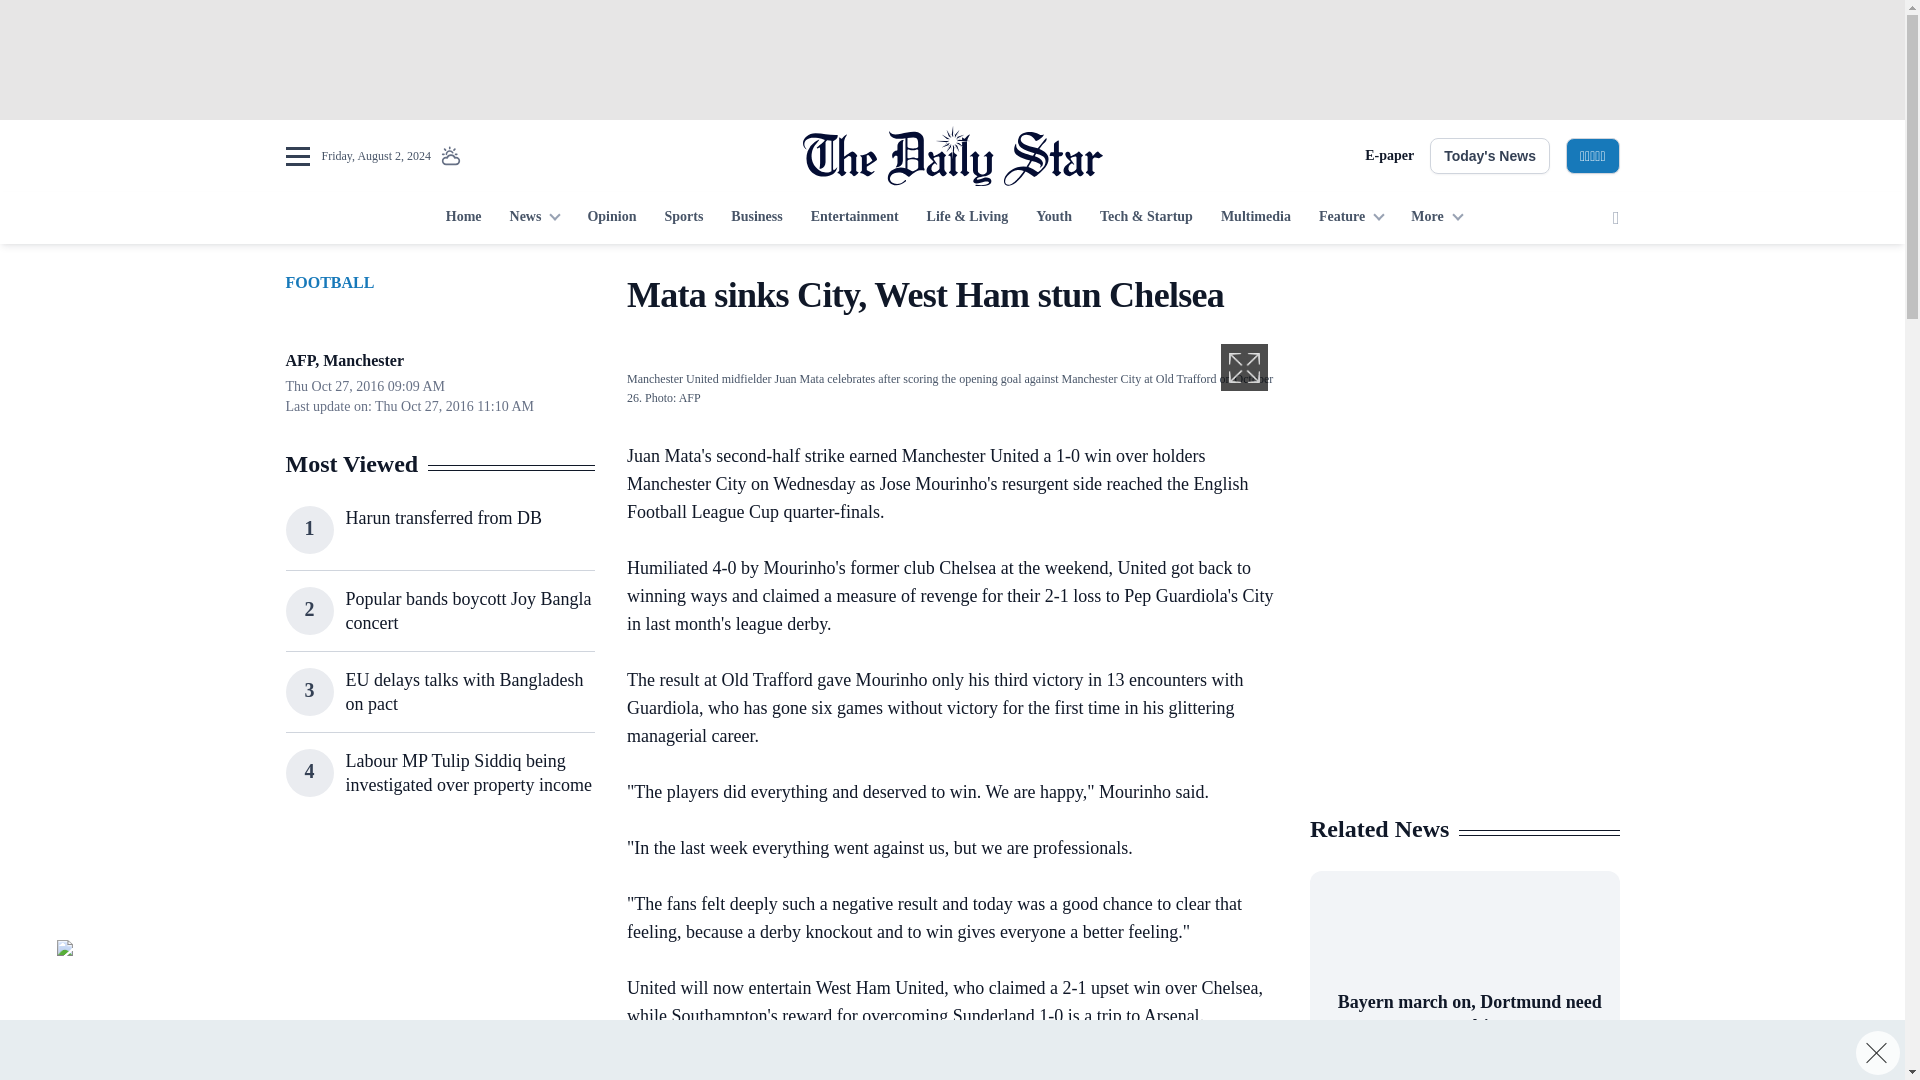  What do you see at coordinates (1389, 156) in the screenshot?
I see `E-paper` at bounding box center [1389, 156].